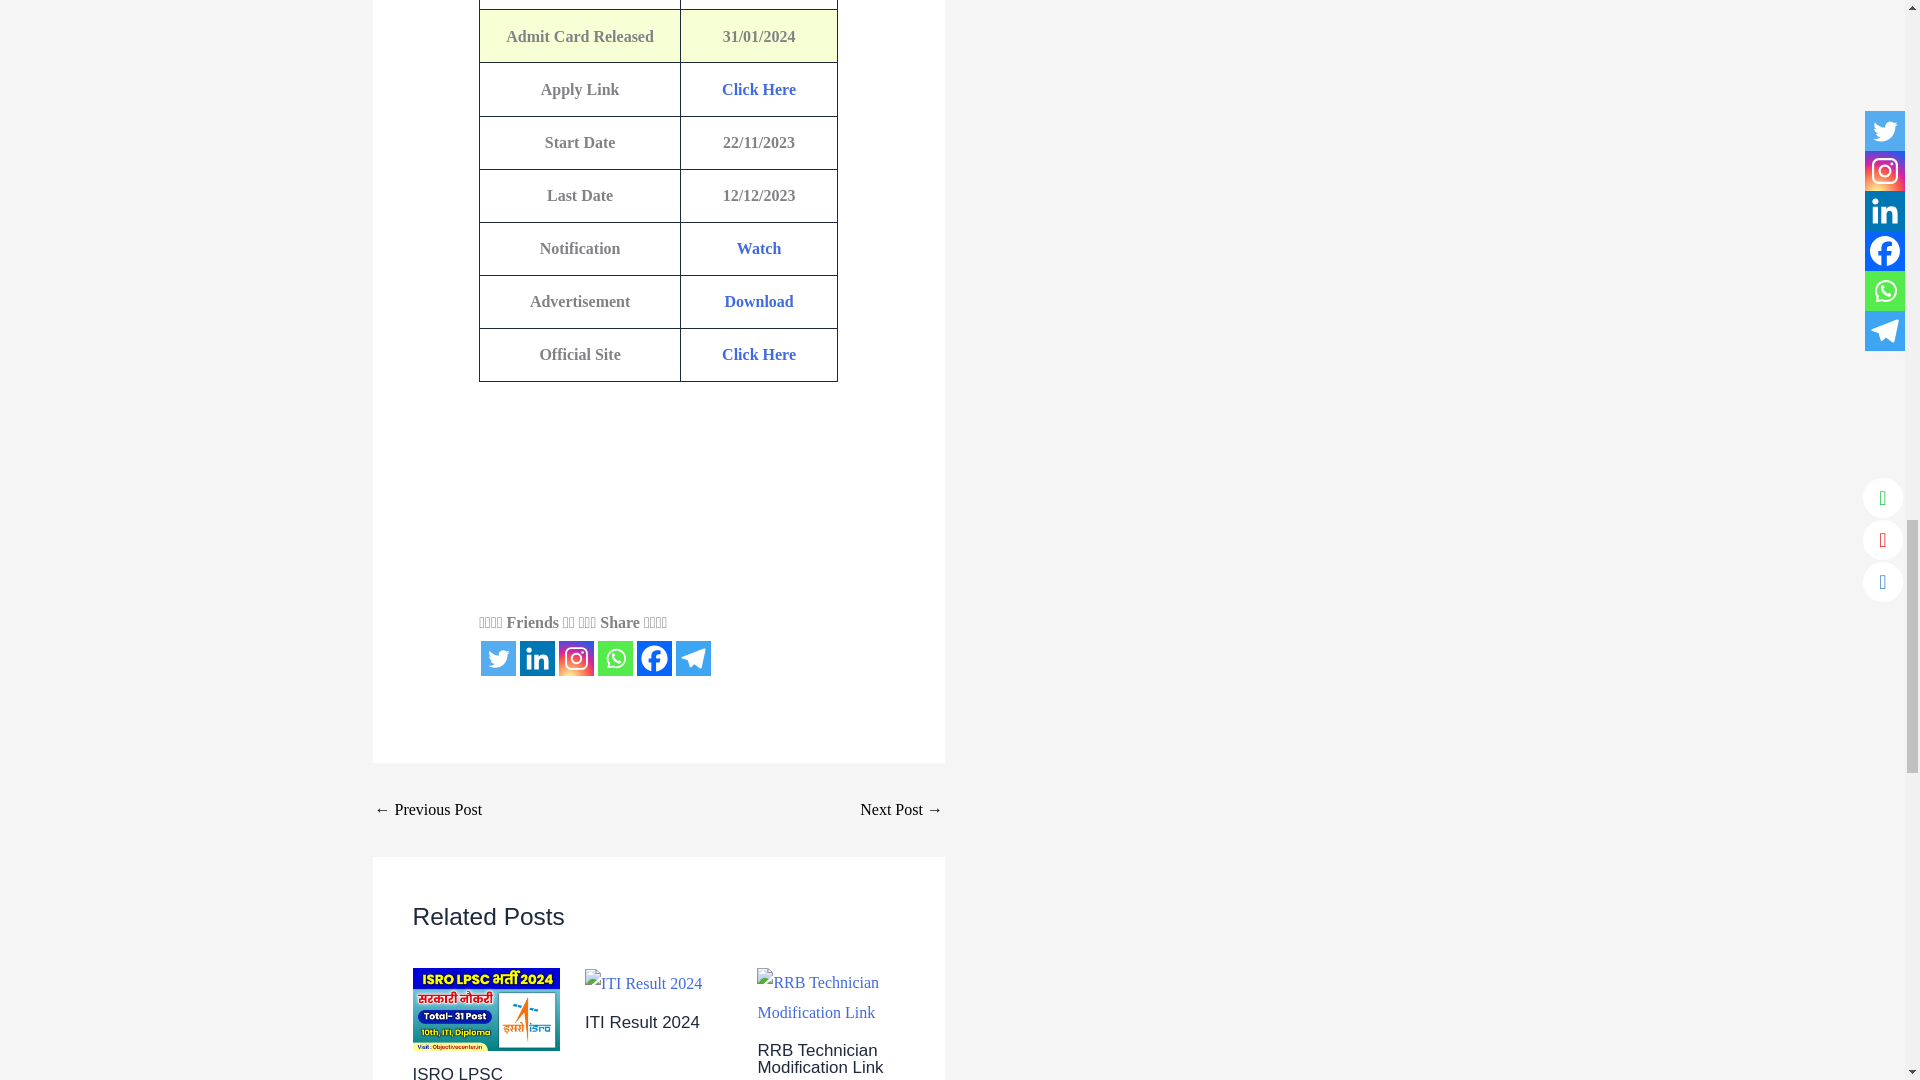  I want to click on Instagram, so click(576, 658).